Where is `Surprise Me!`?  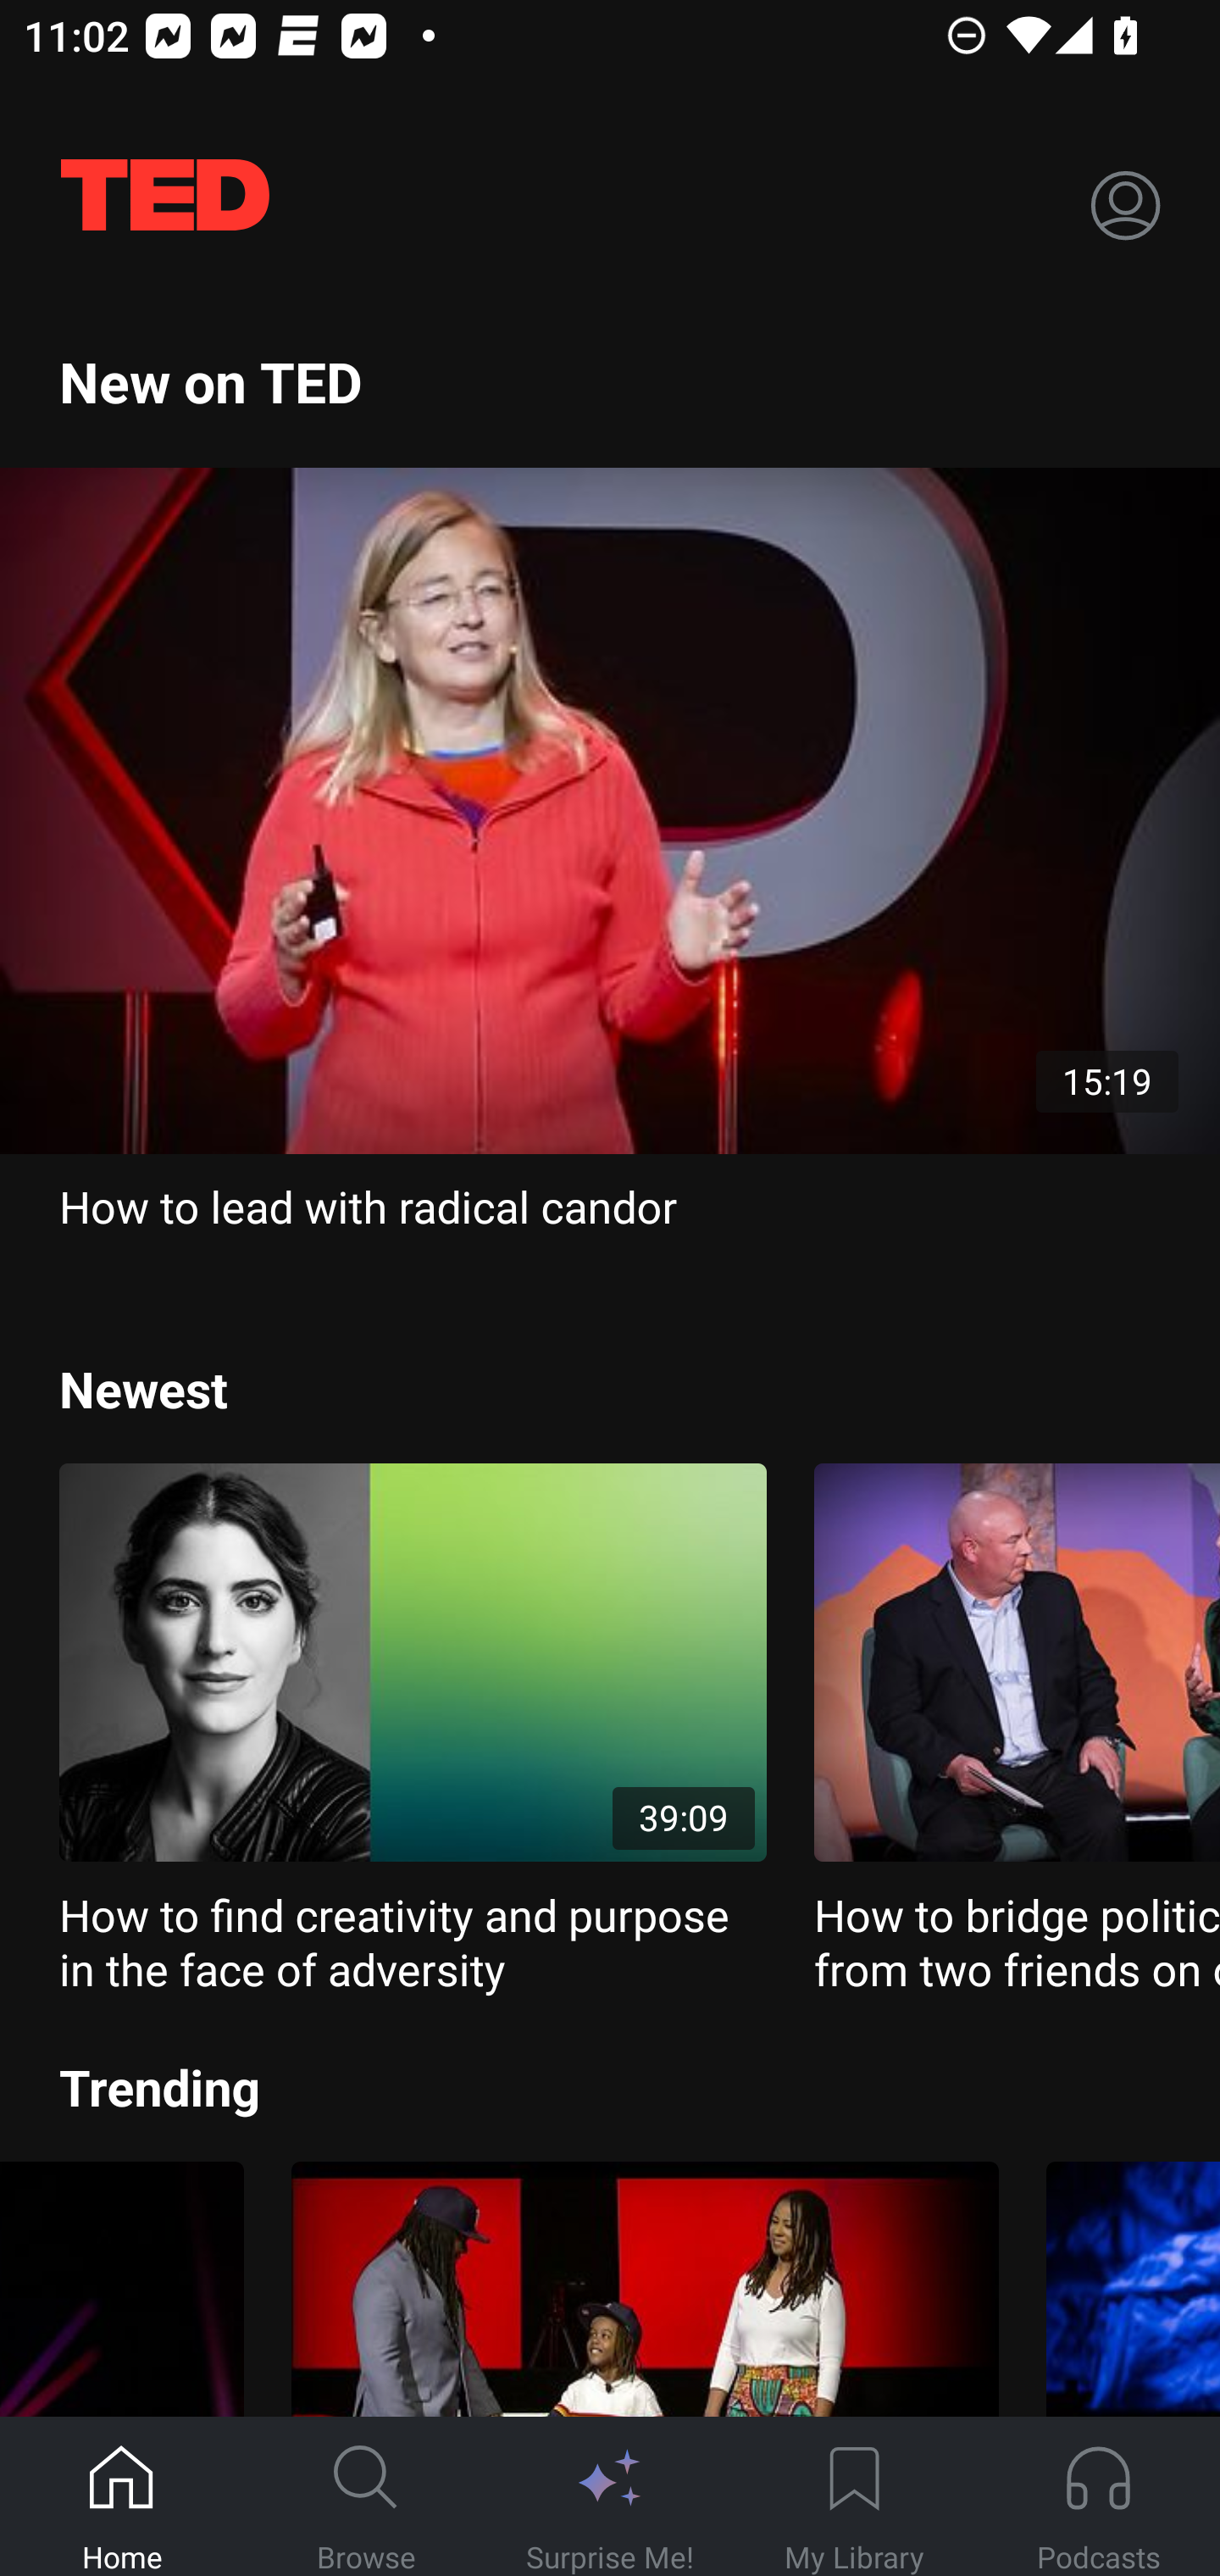
Surprise Me! is located at coordinates (610, 2497).